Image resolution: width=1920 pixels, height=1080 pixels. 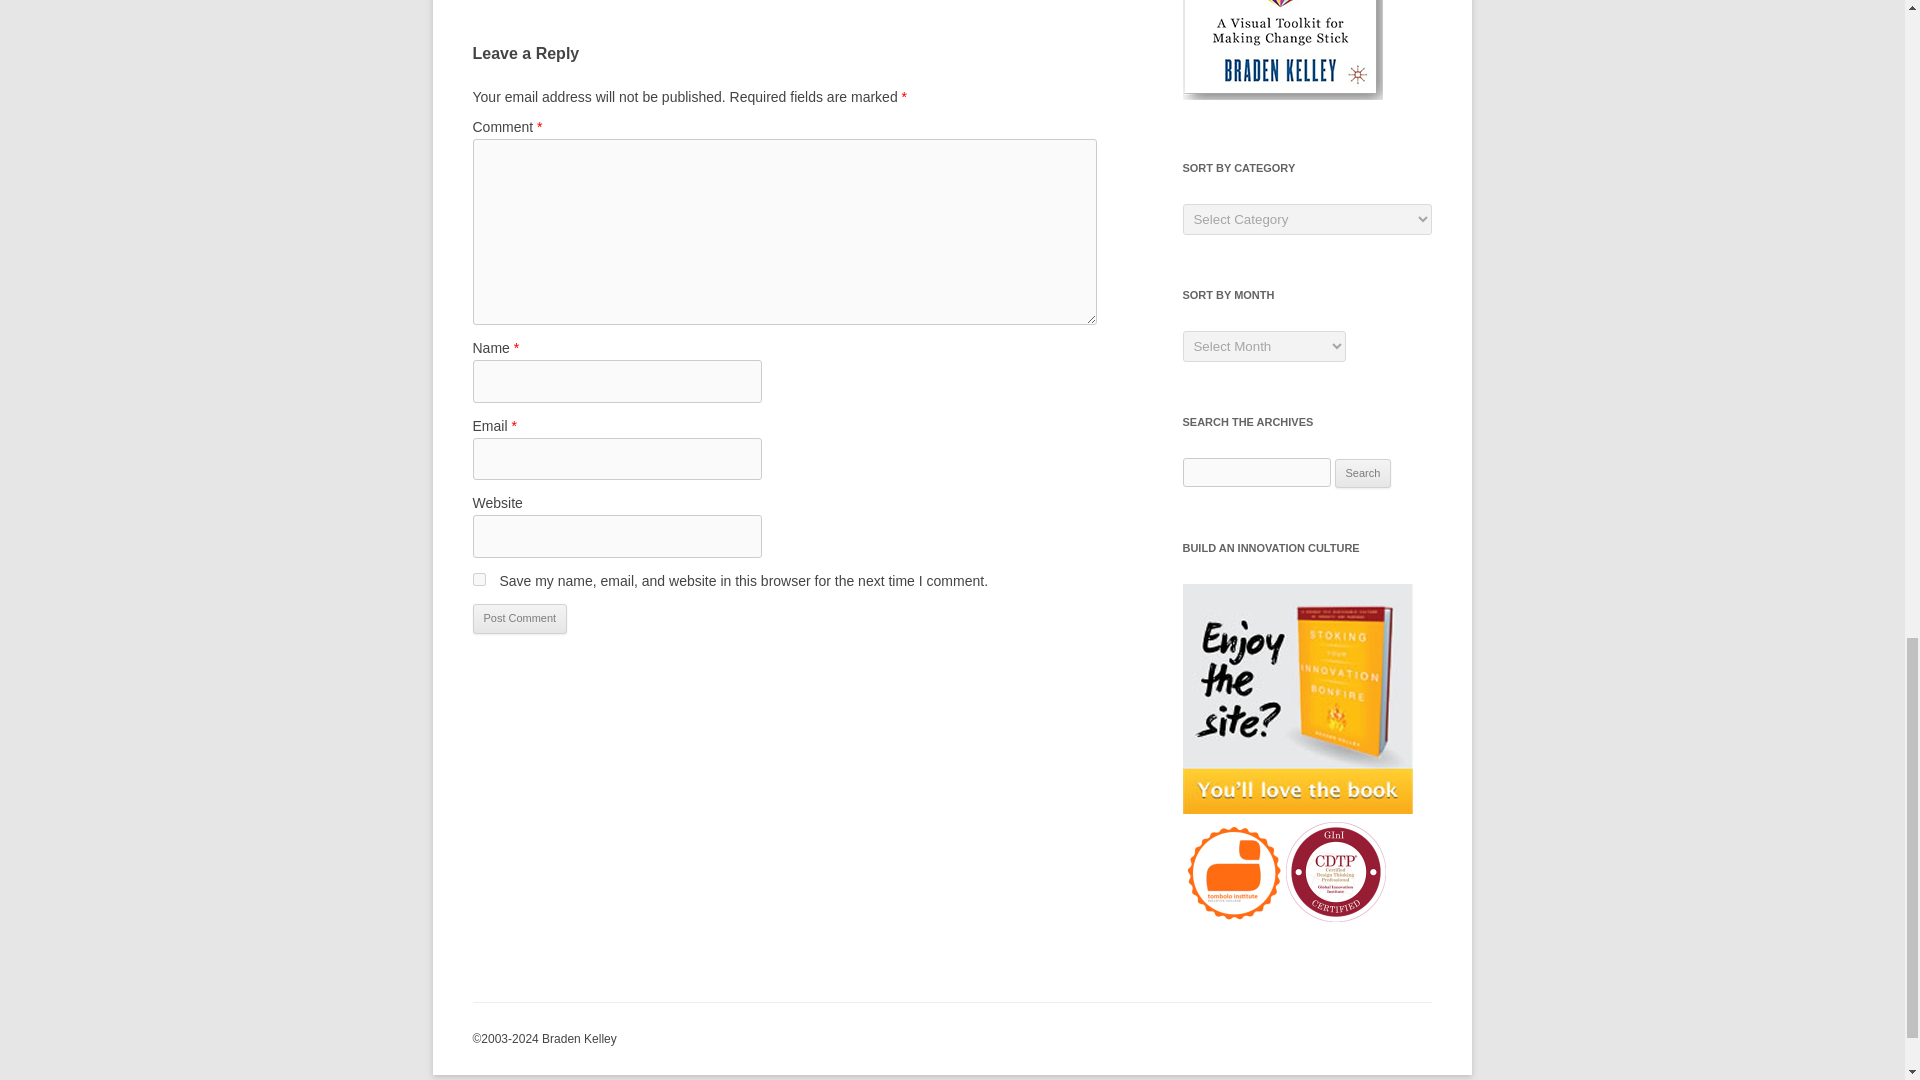 What do you see at coordinates (519, 618) in the screenshot?
I see `Post Comment` at bounding box center [519, 618].